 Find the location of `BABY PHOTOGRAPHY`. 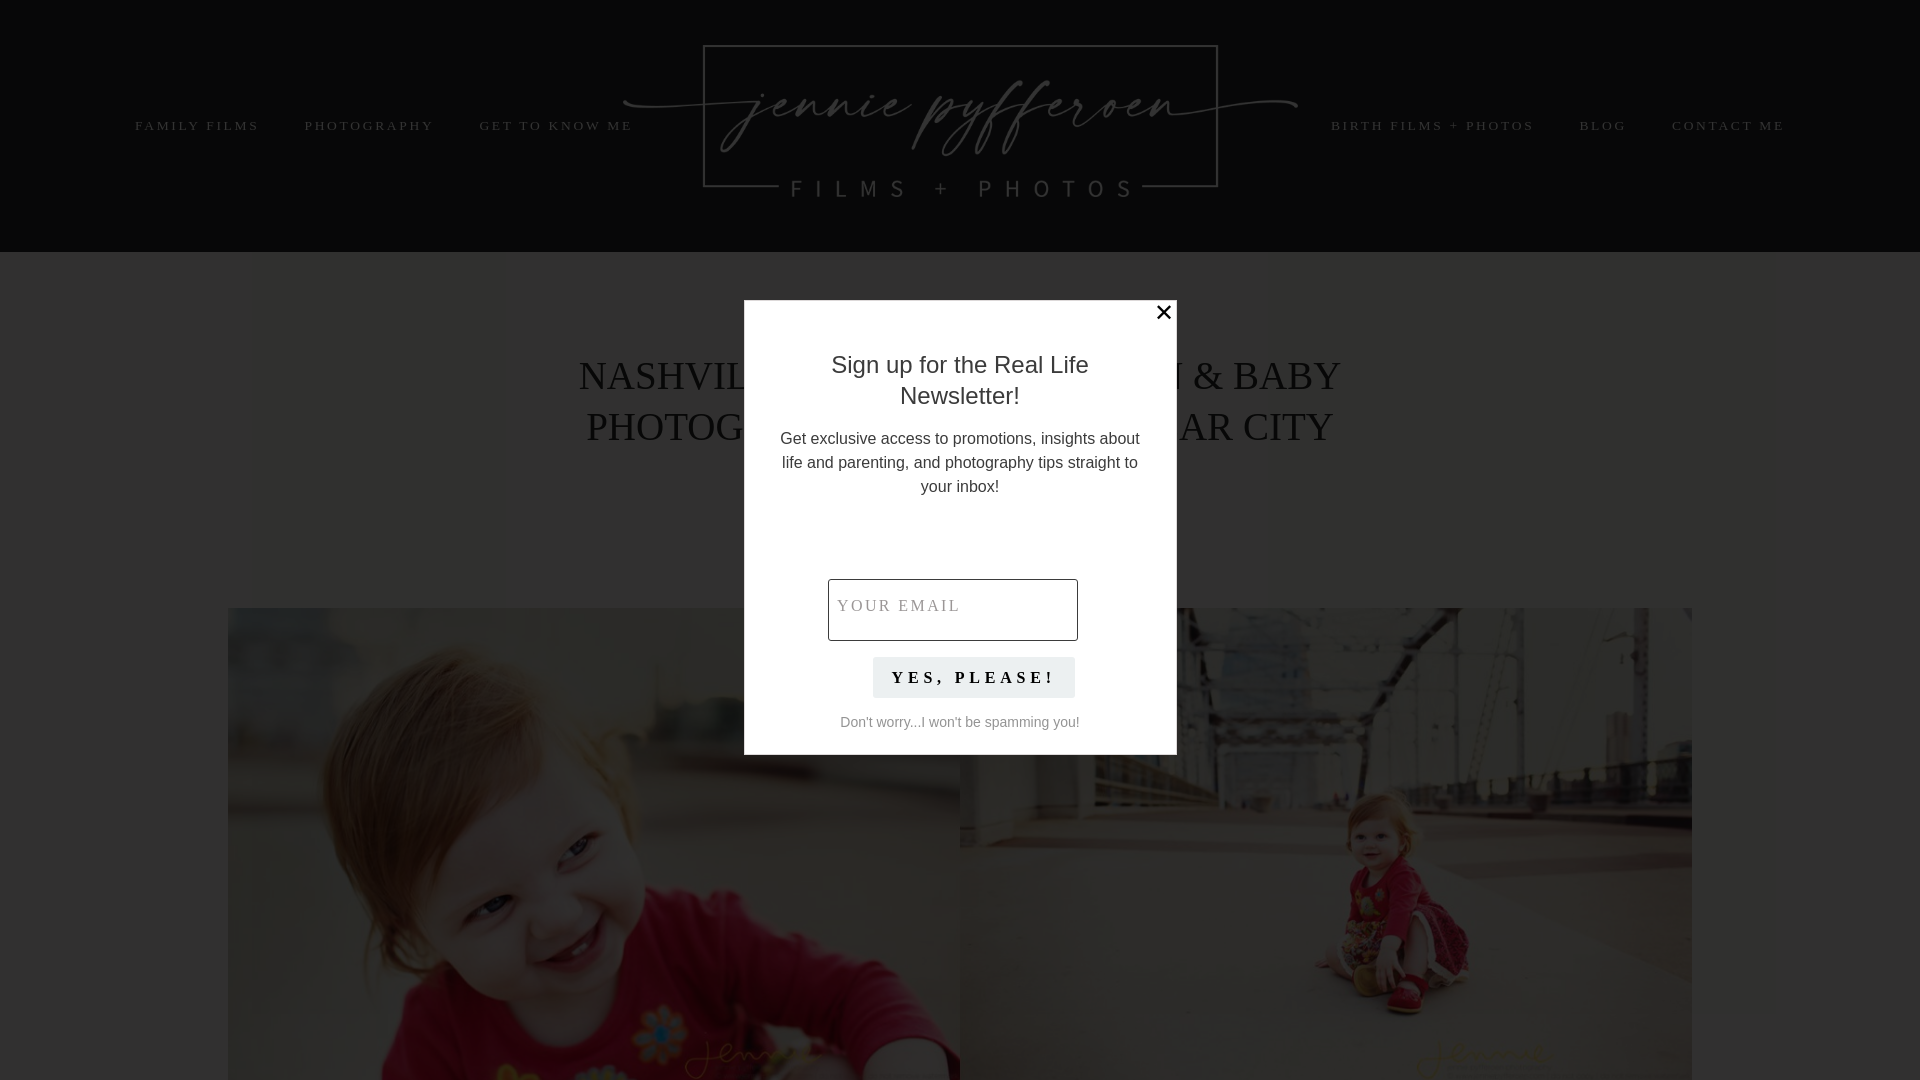

BABY PHOTOGRAPHY is located at coordinates (960, 338).